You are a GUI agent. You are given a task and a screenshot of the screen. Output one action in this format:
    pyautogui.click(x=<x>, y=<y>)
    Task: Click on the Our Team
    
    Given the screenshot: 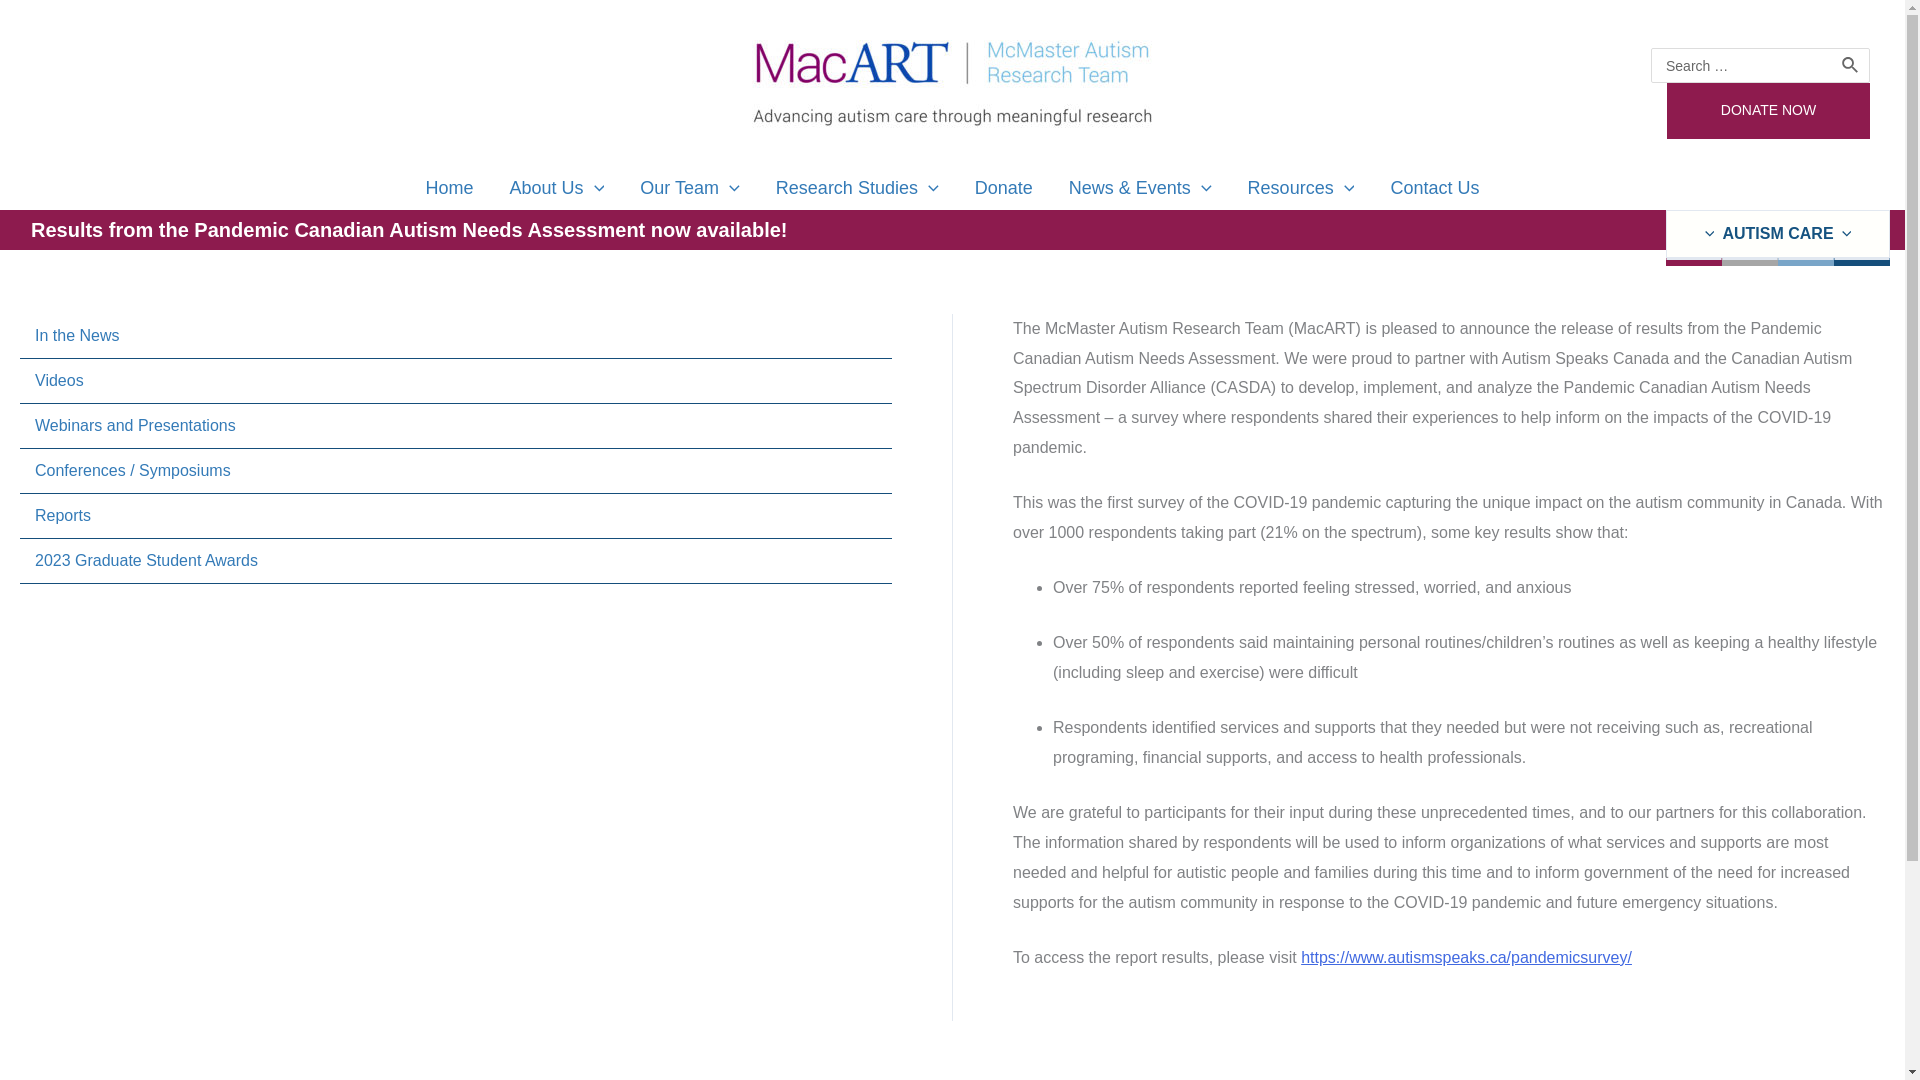 What is the action you would take?
    pyautogui.click(x=690, y=188)
    